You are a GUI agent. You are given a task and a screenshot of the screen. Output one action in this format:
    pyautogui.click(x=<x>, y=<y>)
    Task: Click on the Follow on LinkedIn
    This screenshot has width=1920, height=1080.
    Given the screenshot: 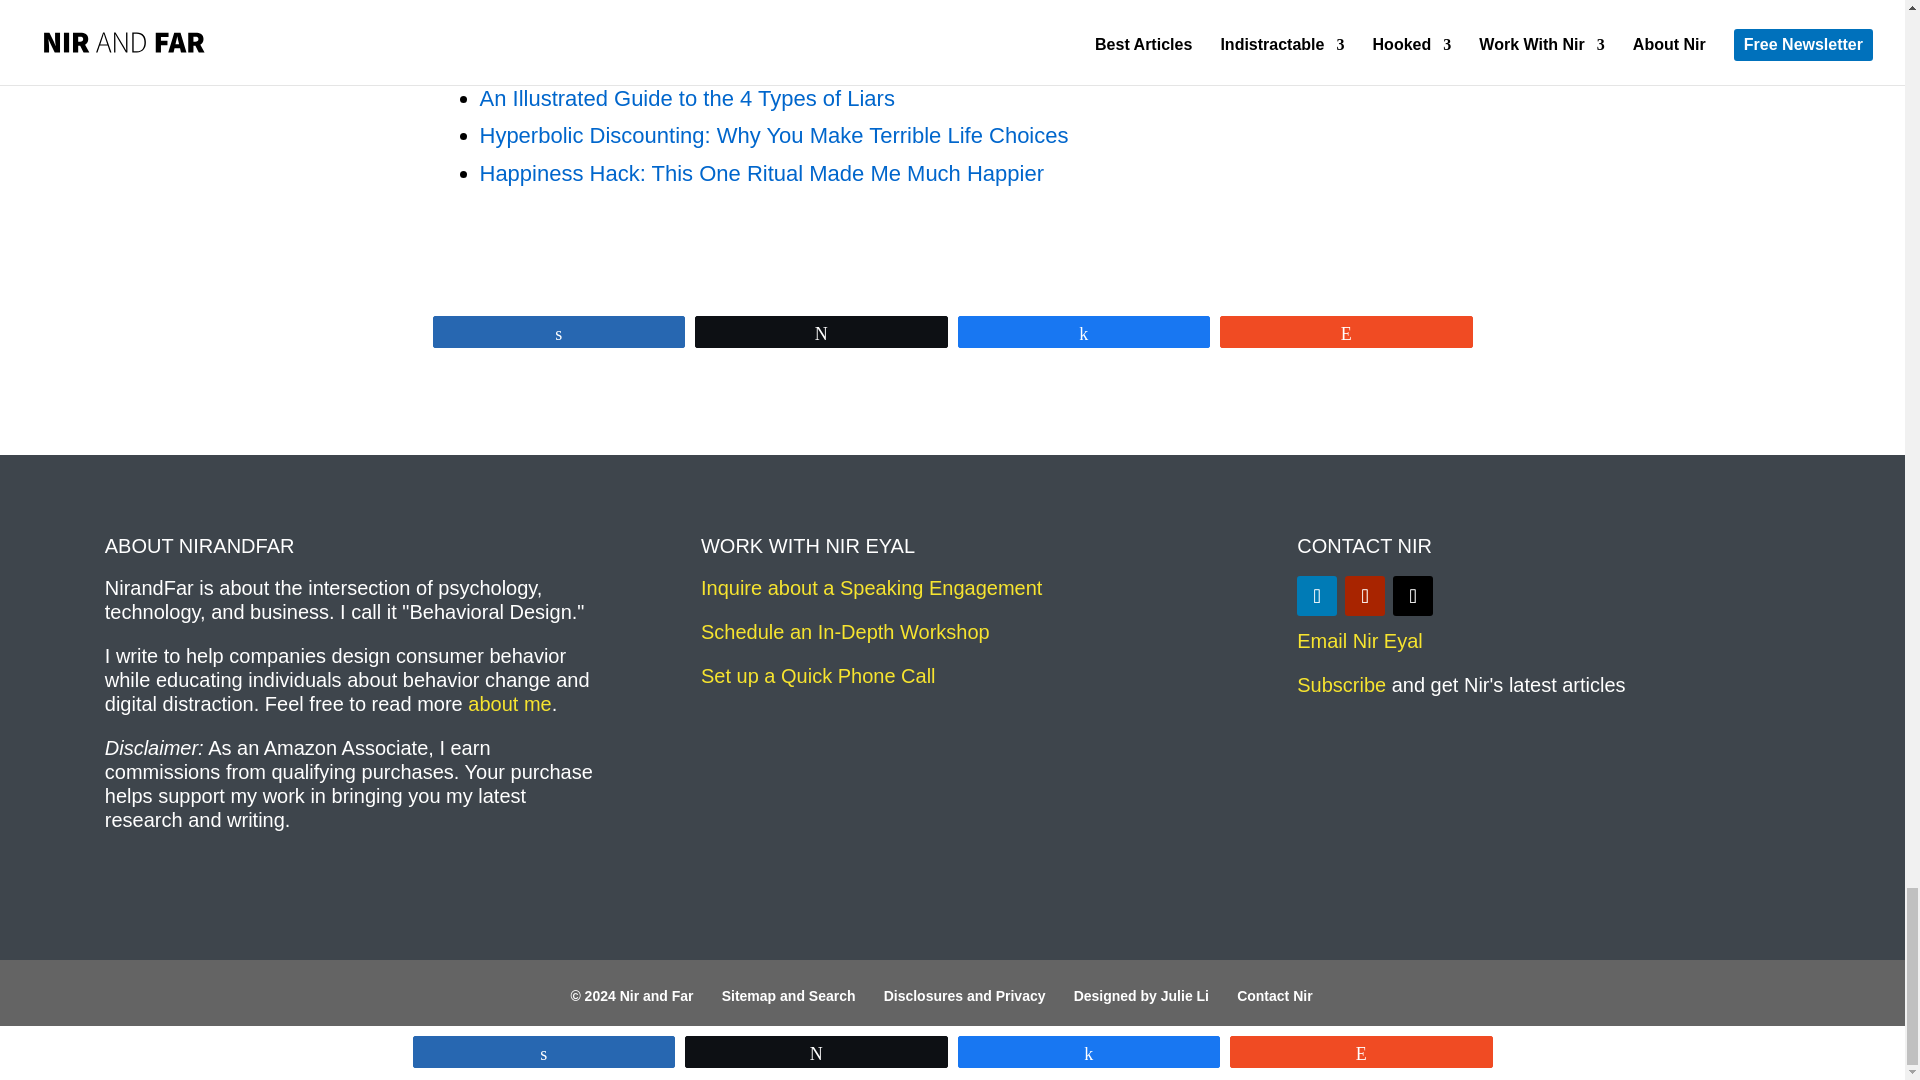 What is the action you would take?
    pyautogui.click(x=1316, y=595)
    